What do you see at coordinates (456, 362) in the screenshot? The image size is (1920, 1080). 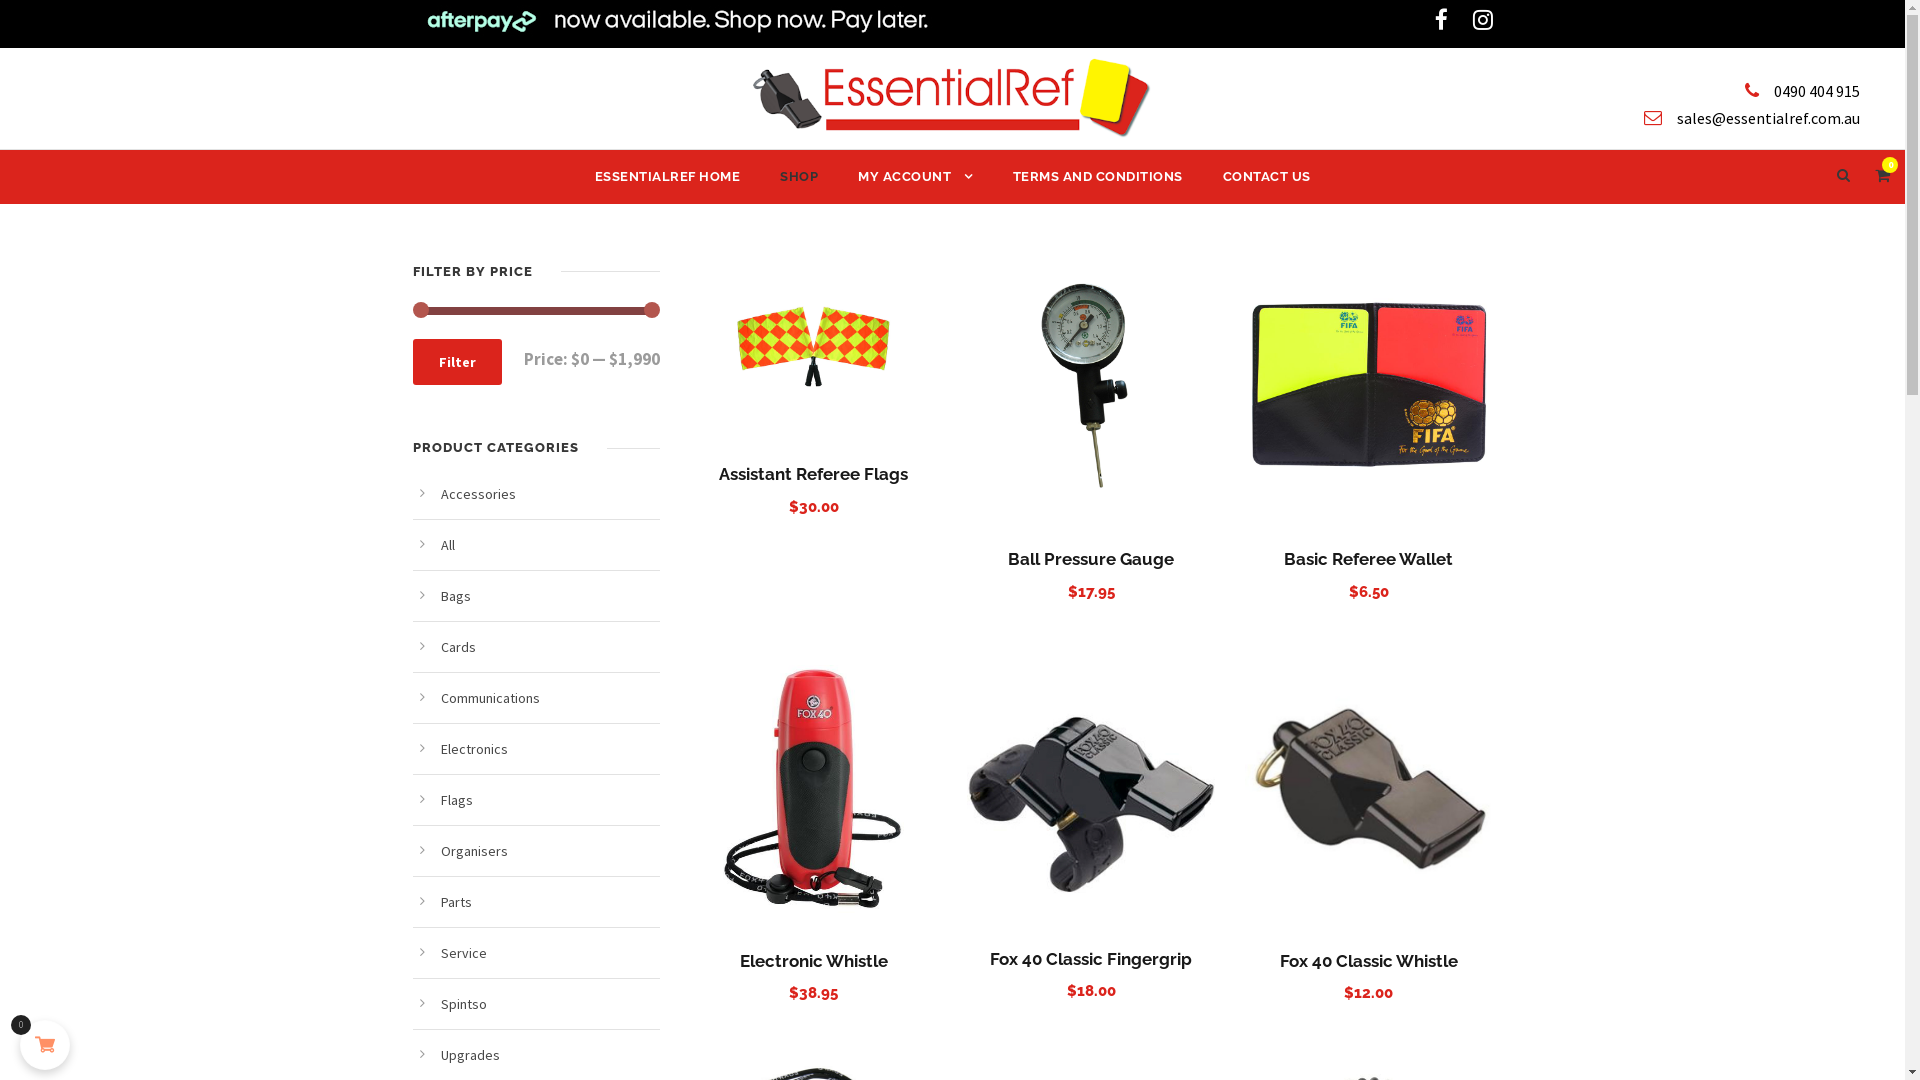 I see `Filter` at bounding box center [456, 362].